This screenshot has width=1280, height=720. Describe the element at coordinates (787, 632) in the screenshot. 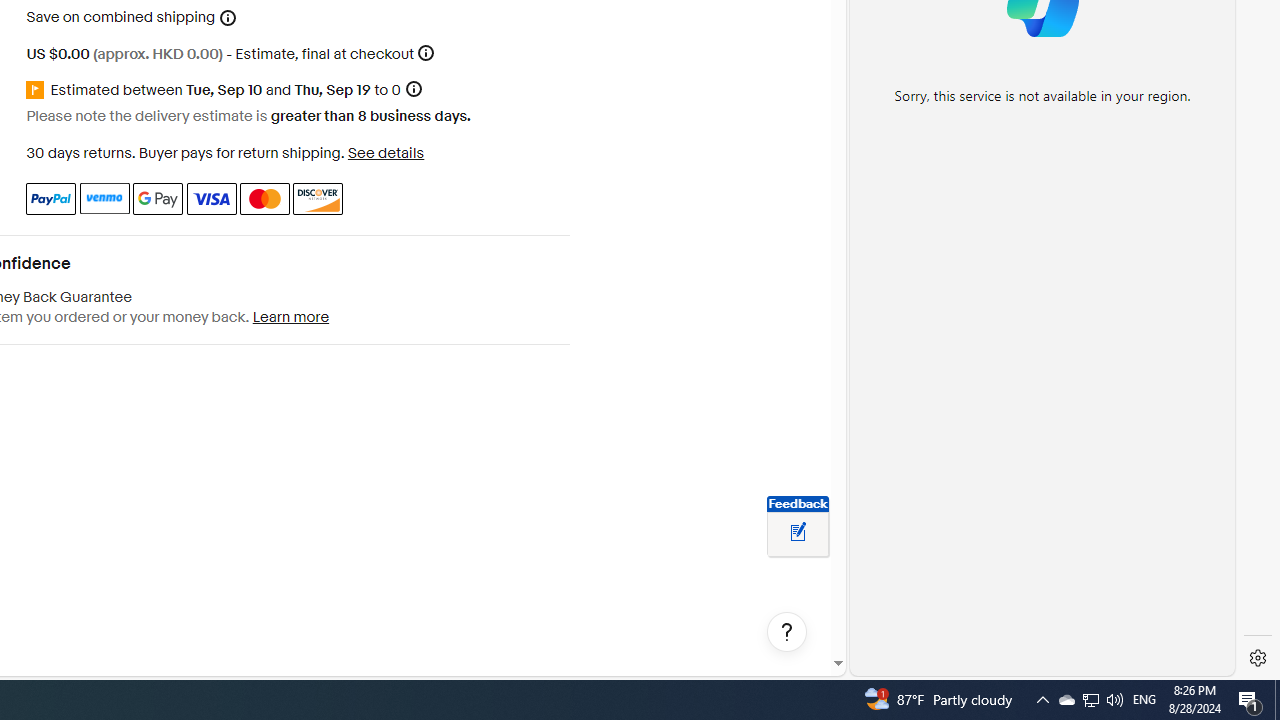

I see `Help, opens dialogs` at that location.